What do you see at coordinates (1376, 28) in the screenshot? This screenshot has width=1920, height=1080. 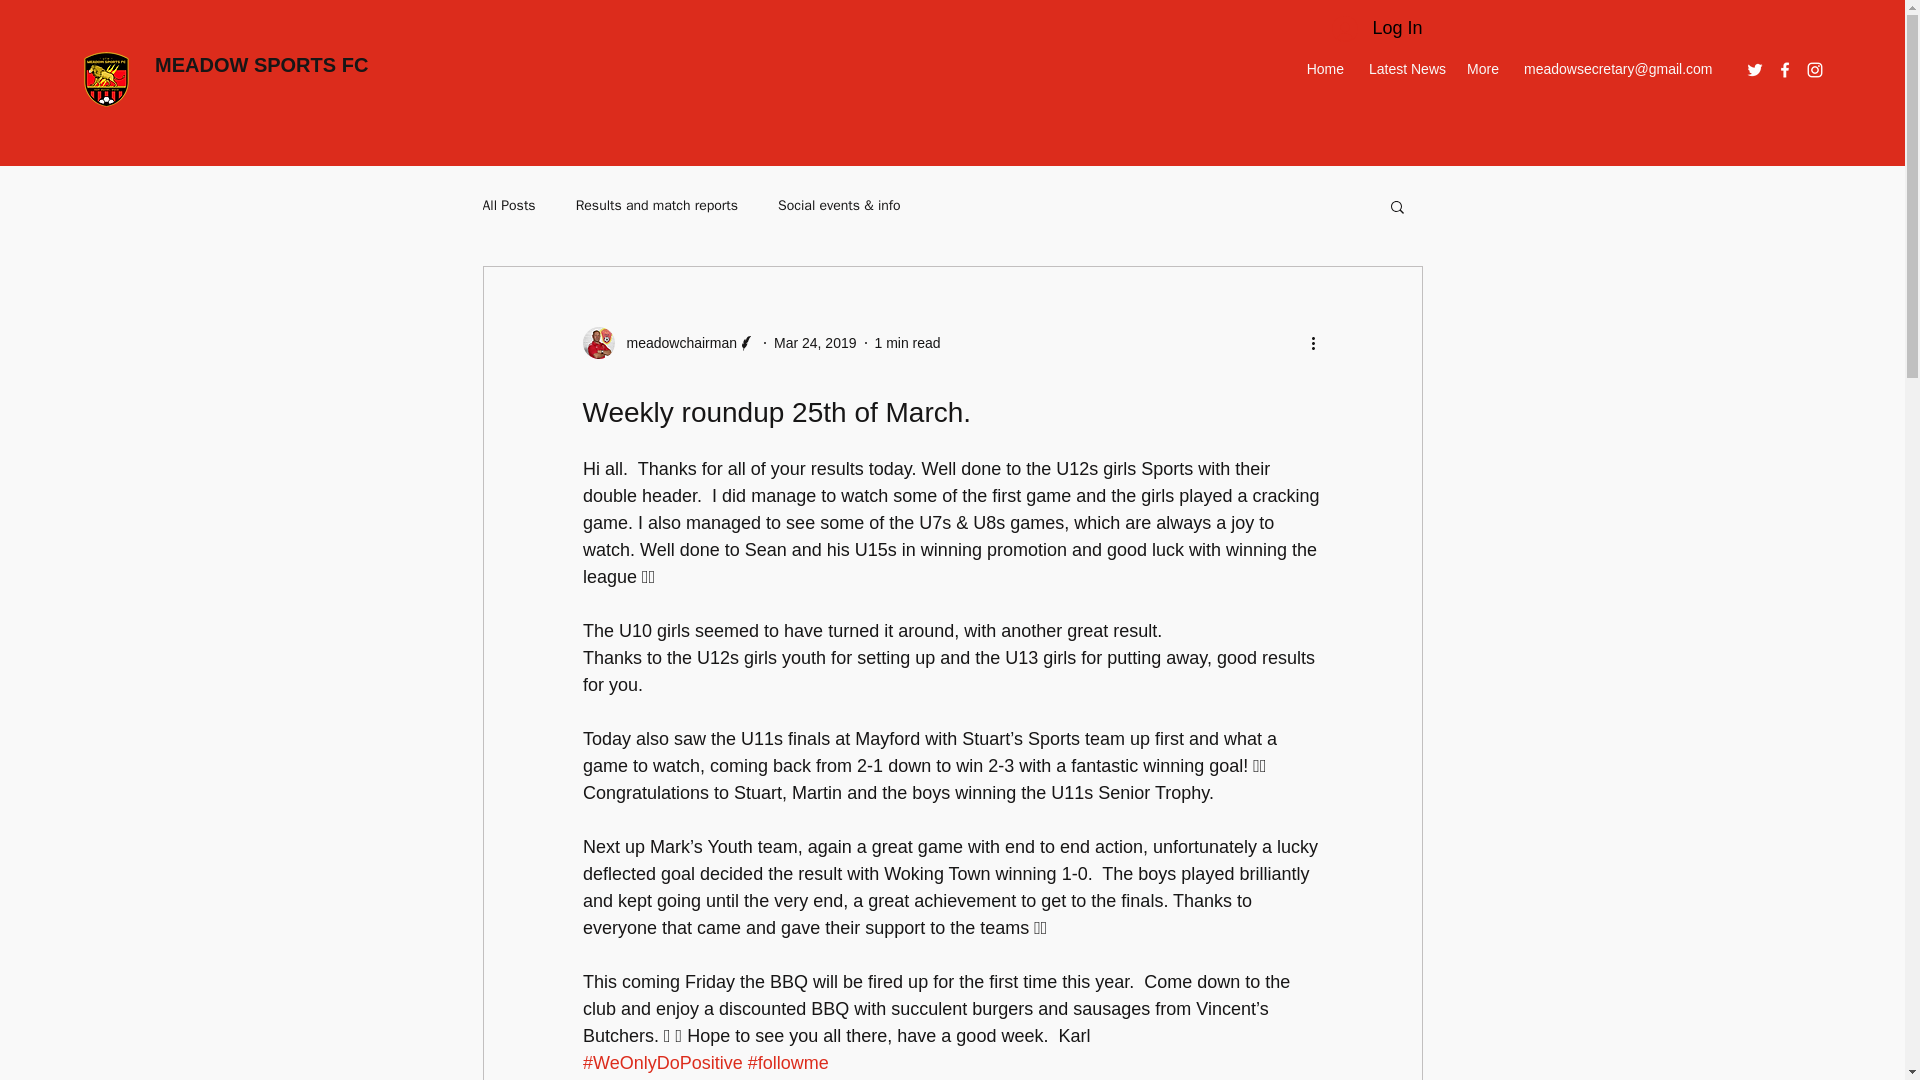 I see `Log In` at bounding box center [1376, 28].